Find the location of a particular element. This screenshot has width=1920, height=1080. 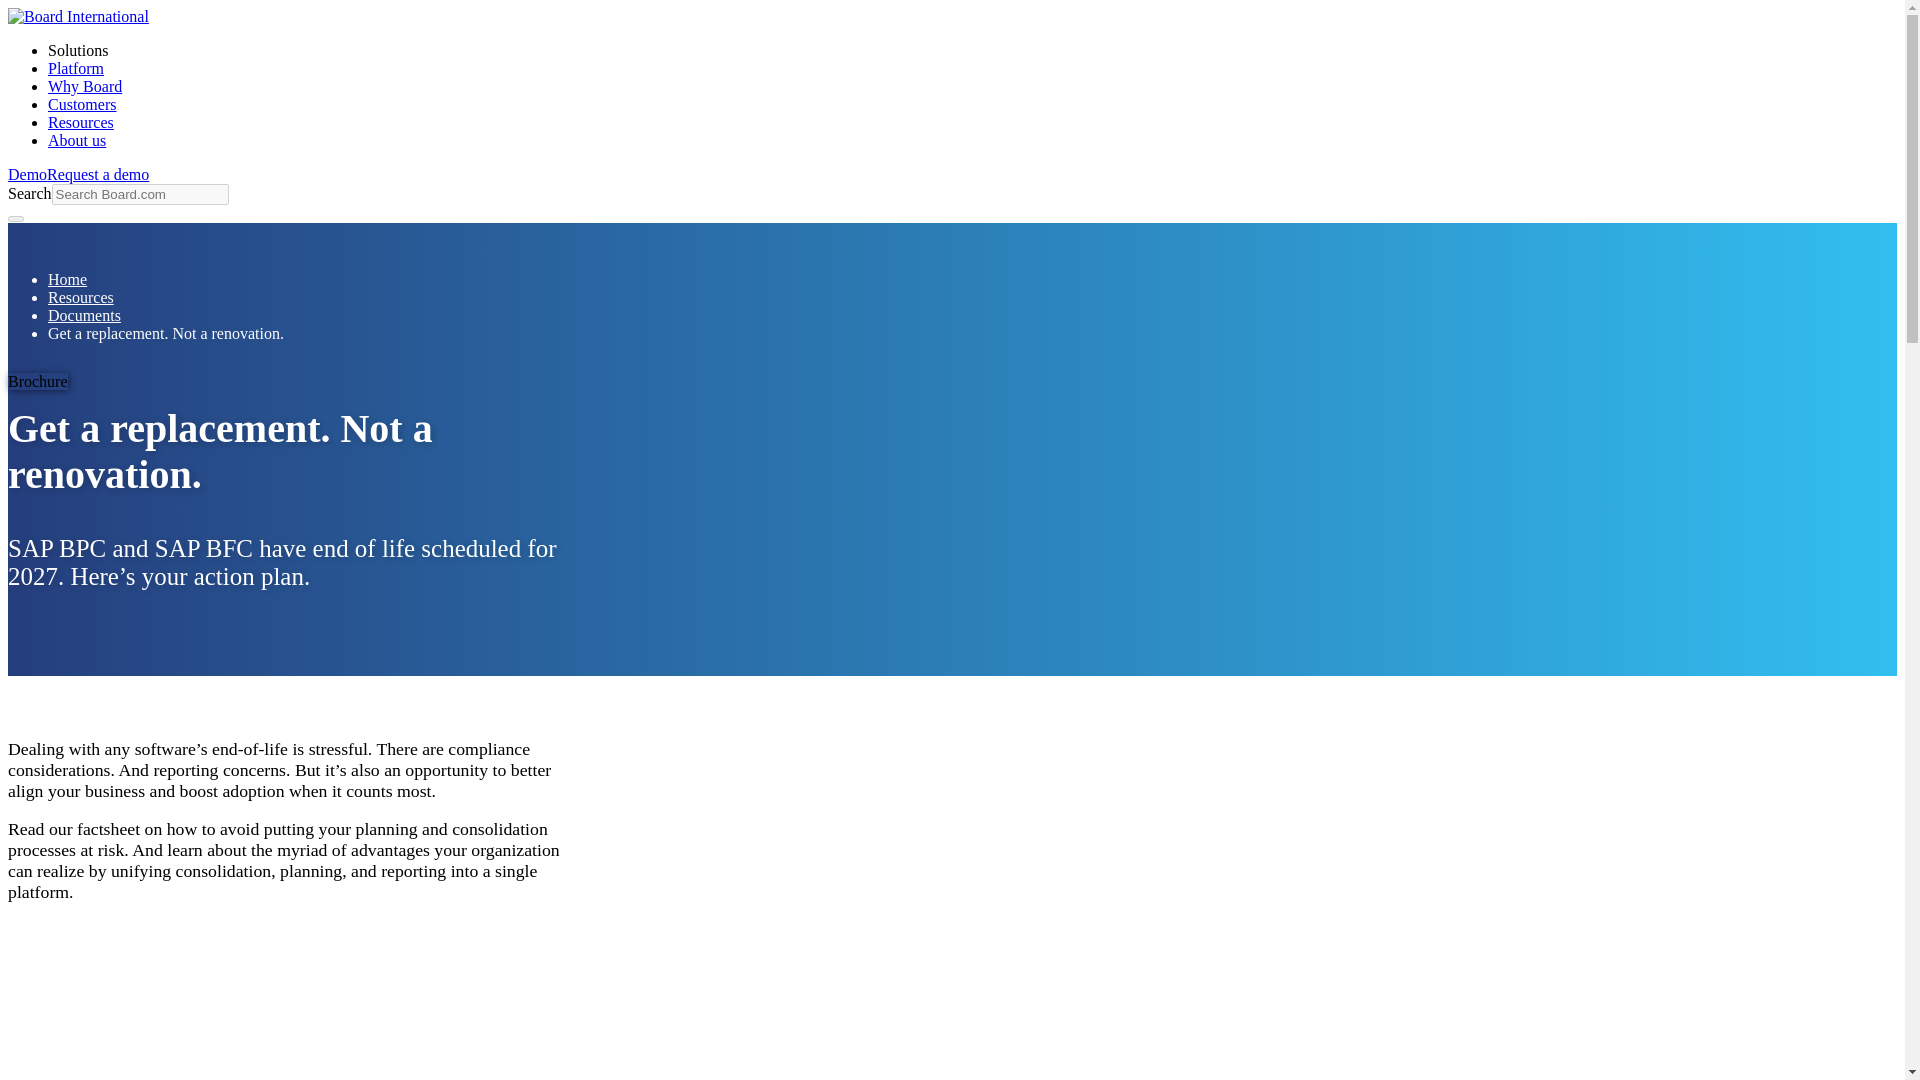

Customers is located at coordinates (82, 104).